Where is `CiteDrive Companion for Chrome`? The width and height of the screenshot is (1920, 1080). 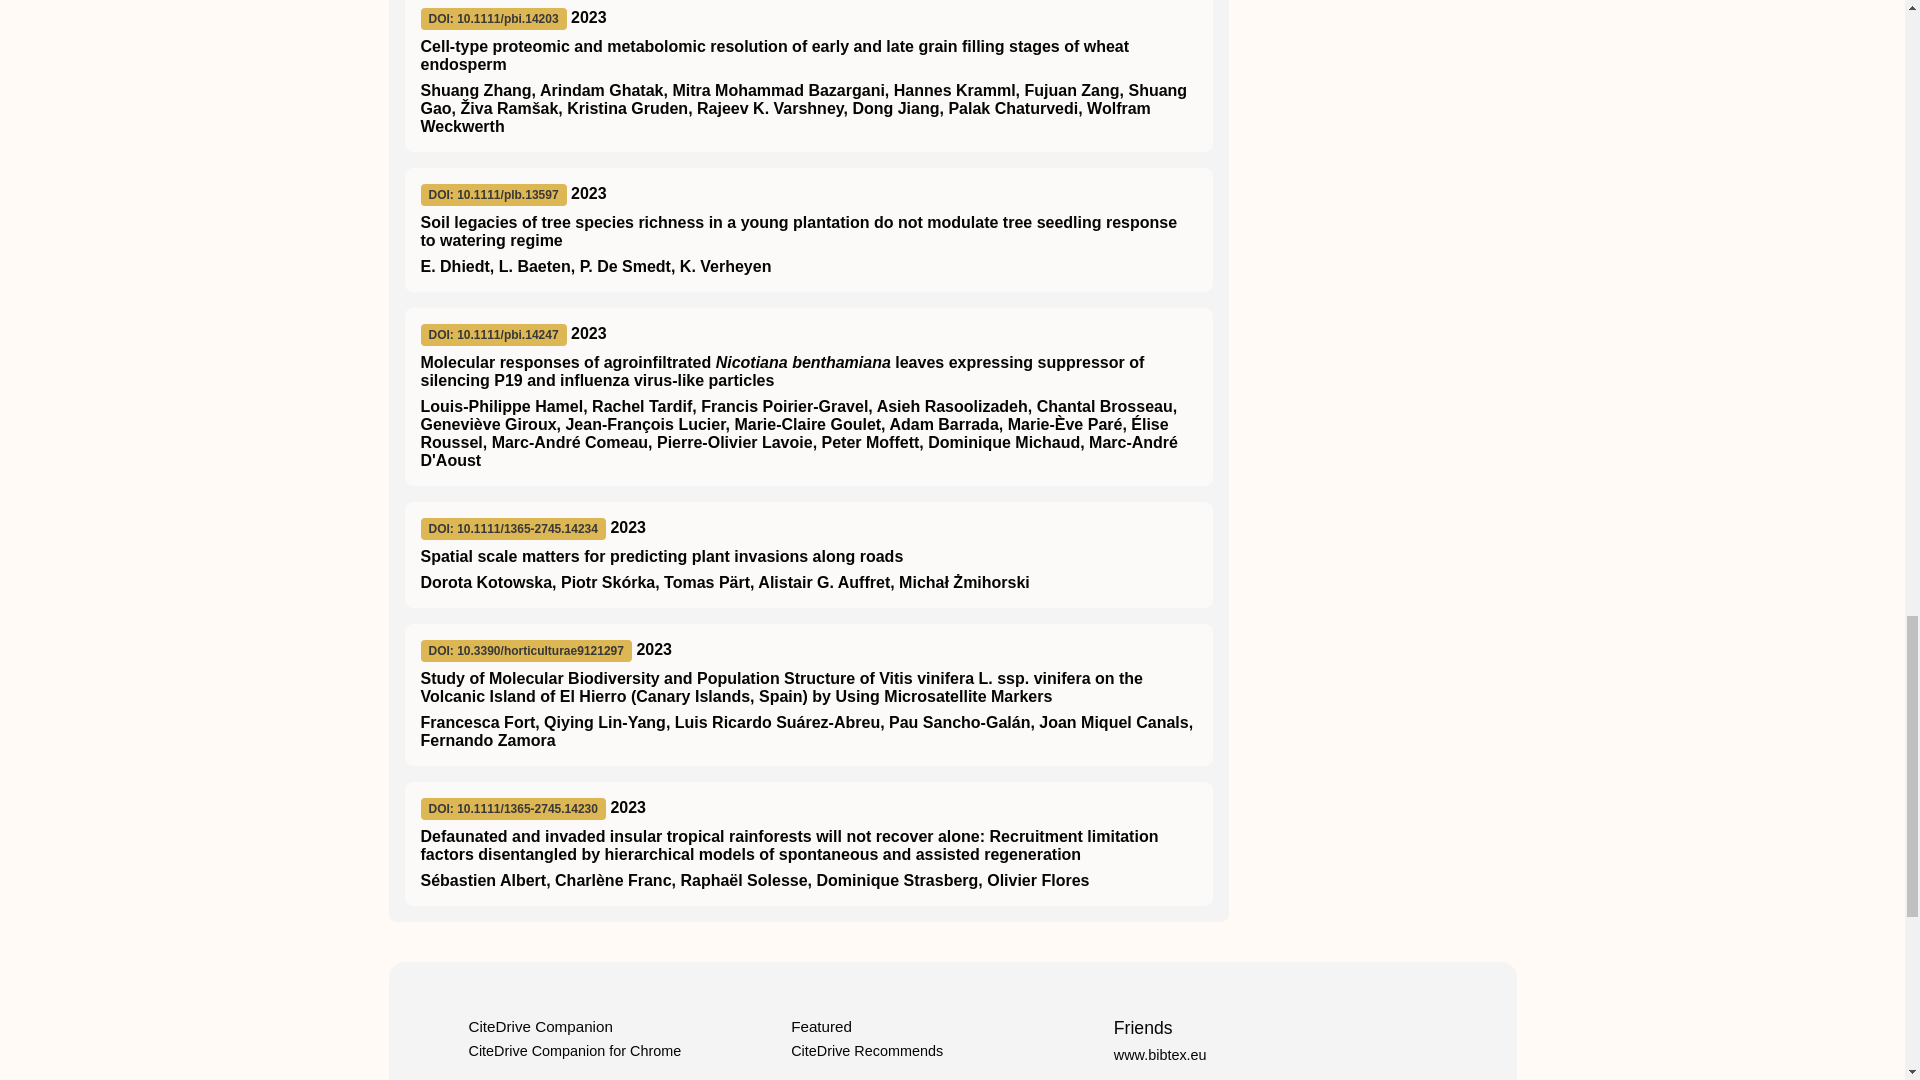 CiteDrive Companion for Chrome is located at coordinates (574, 1051).